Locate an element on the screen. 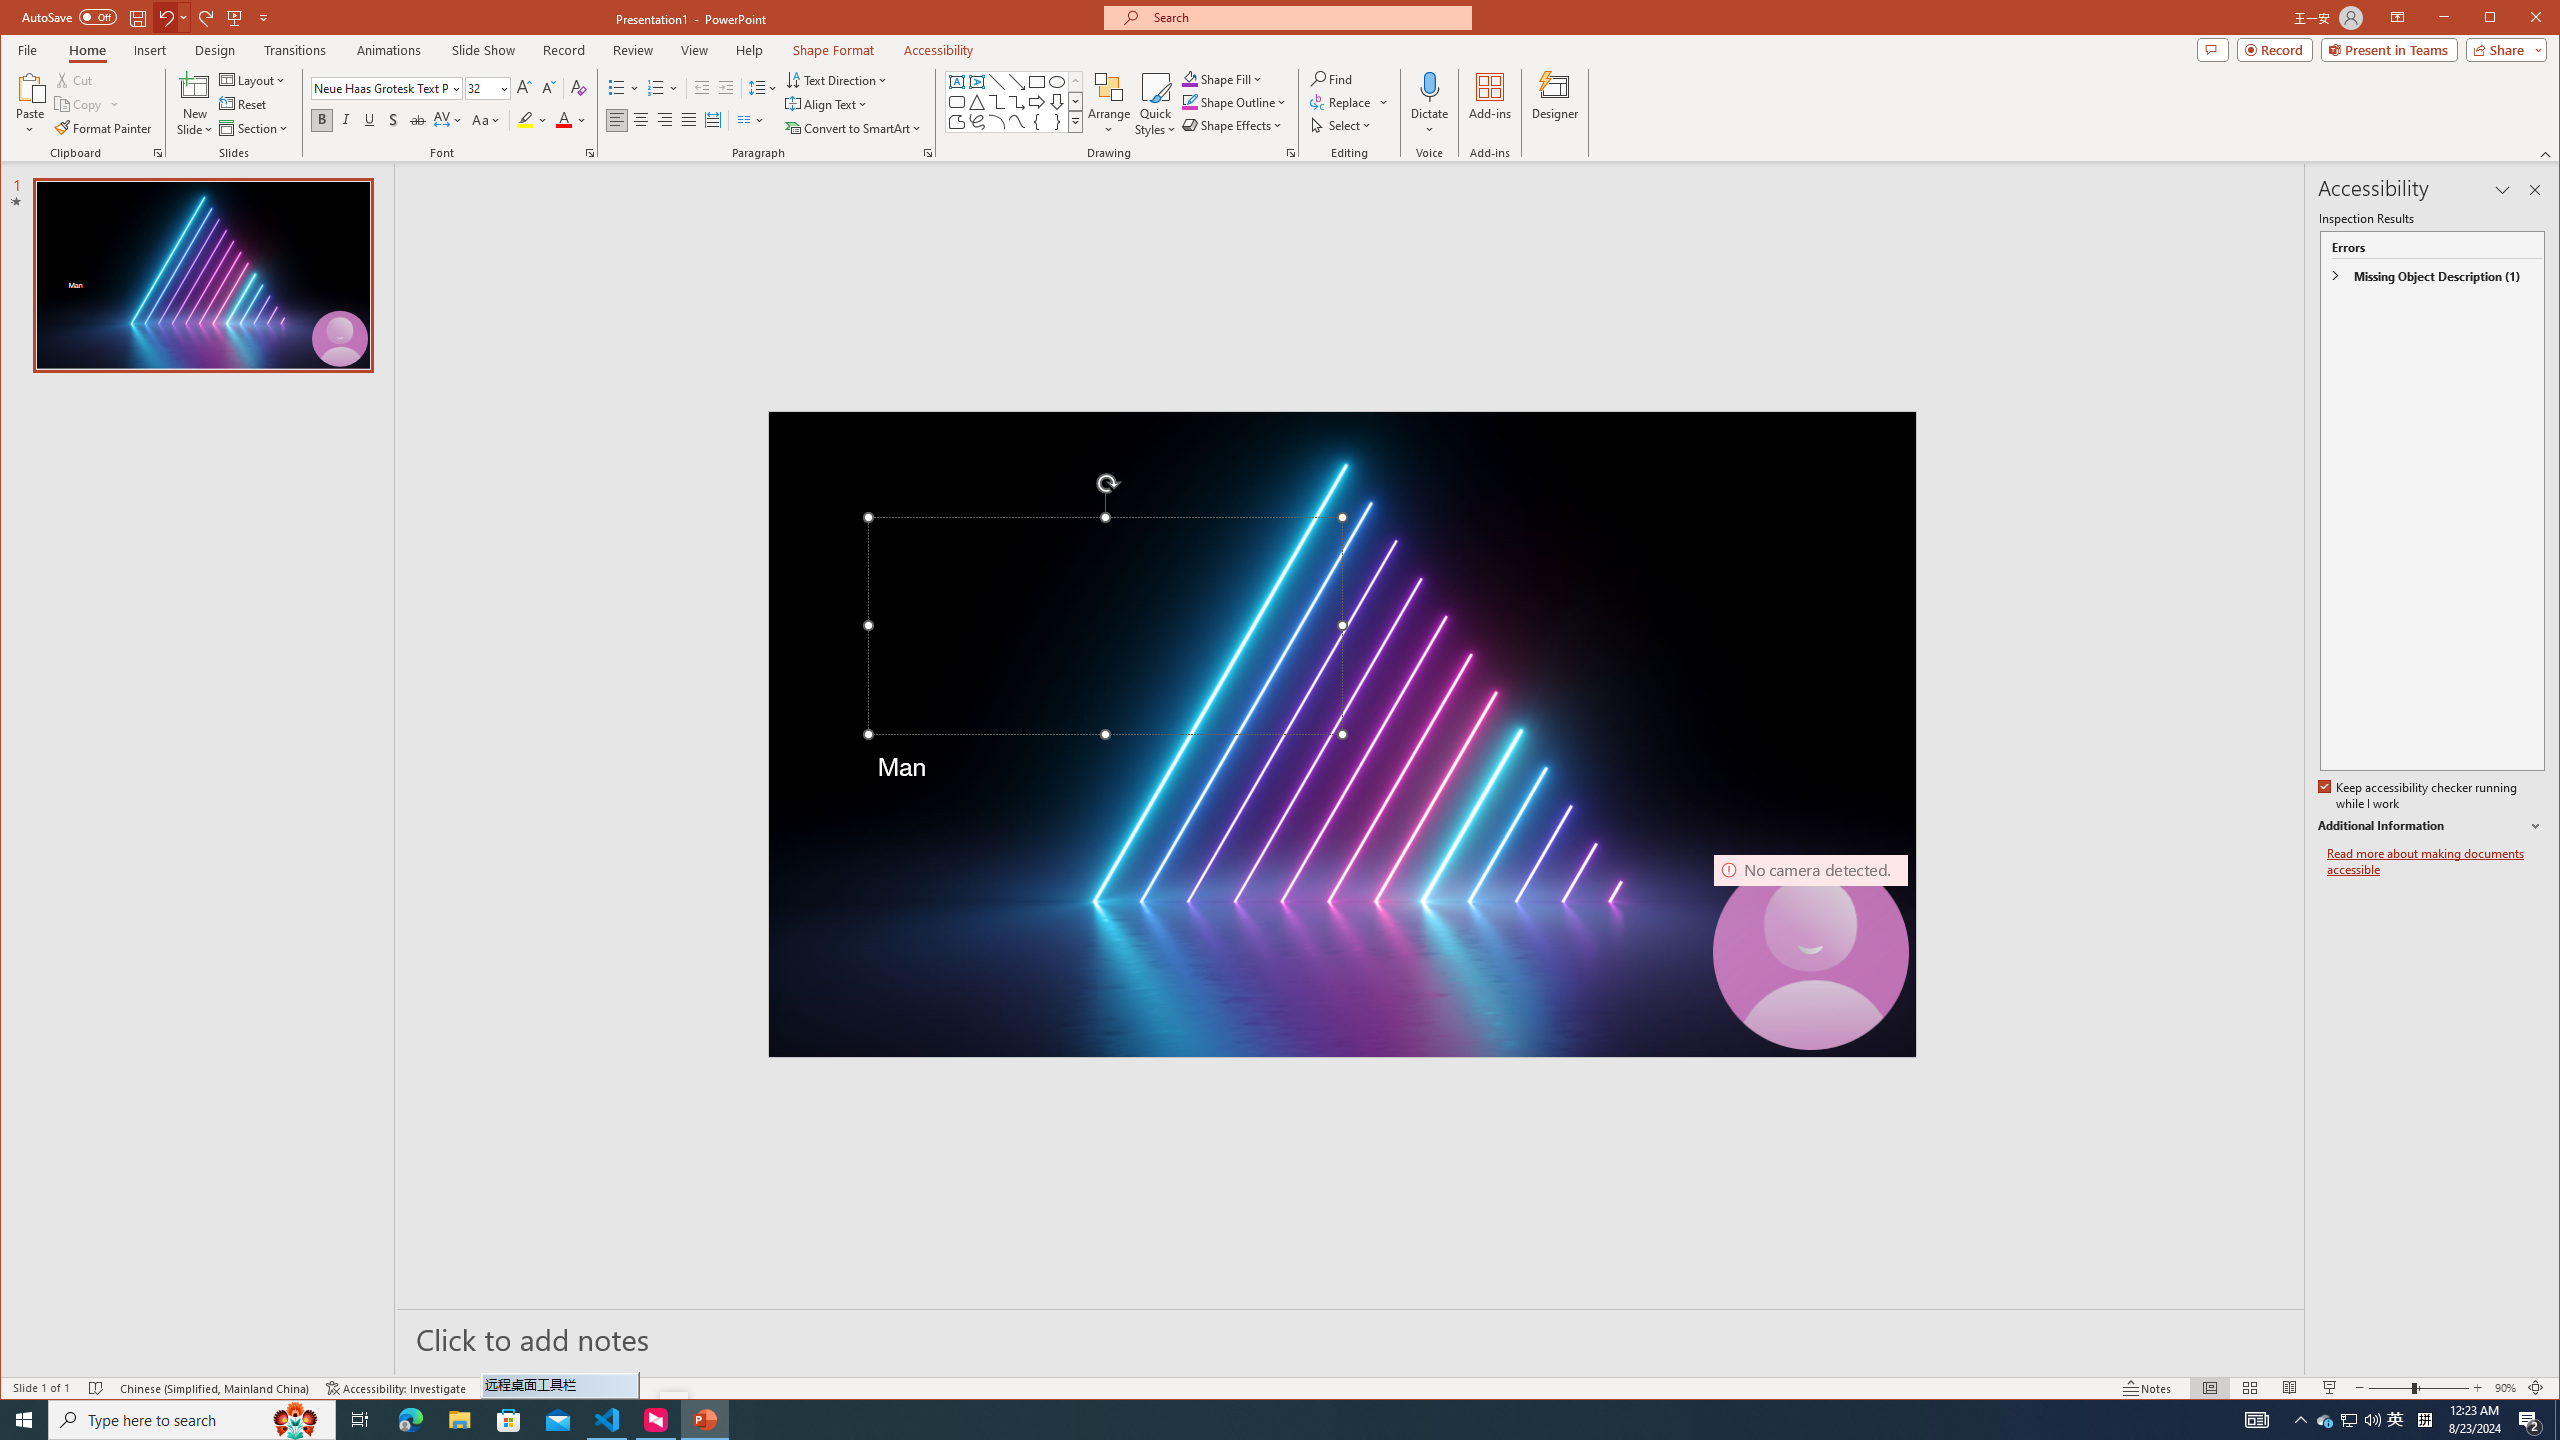 This screenshot has width=2560, height=1440. Shape Effects is located at coordinates (1235, 124).